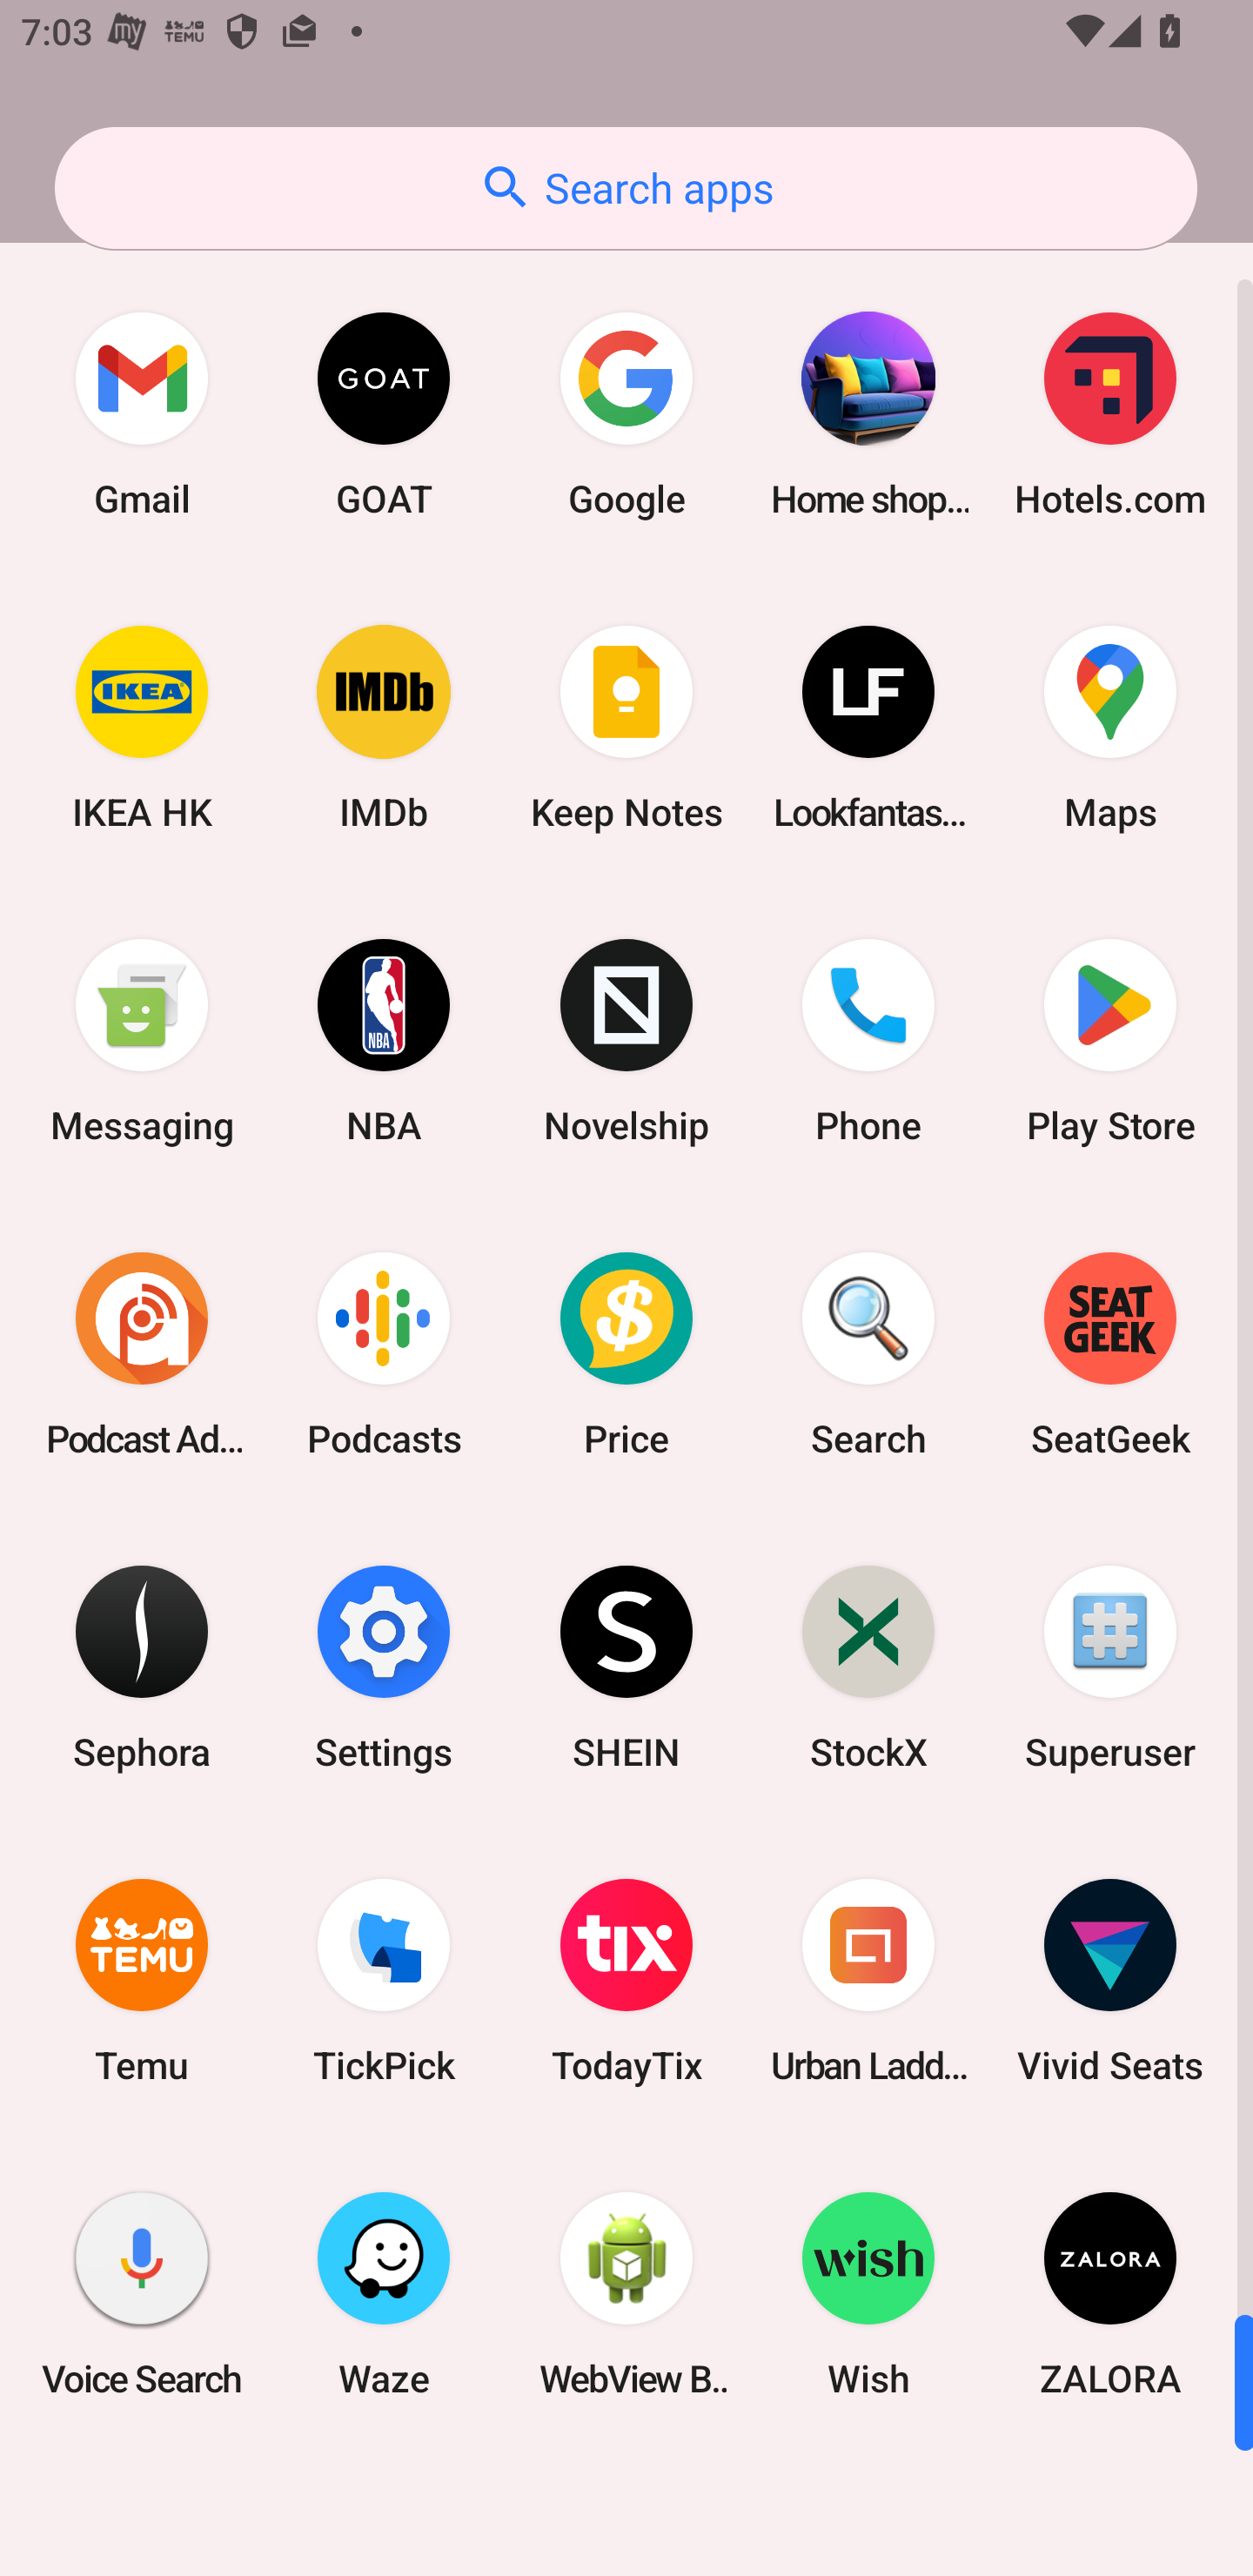  What do you see at coordinates (1110, 728) in the screenshot?
I see `Maps` at bounding box center [1110, 728].